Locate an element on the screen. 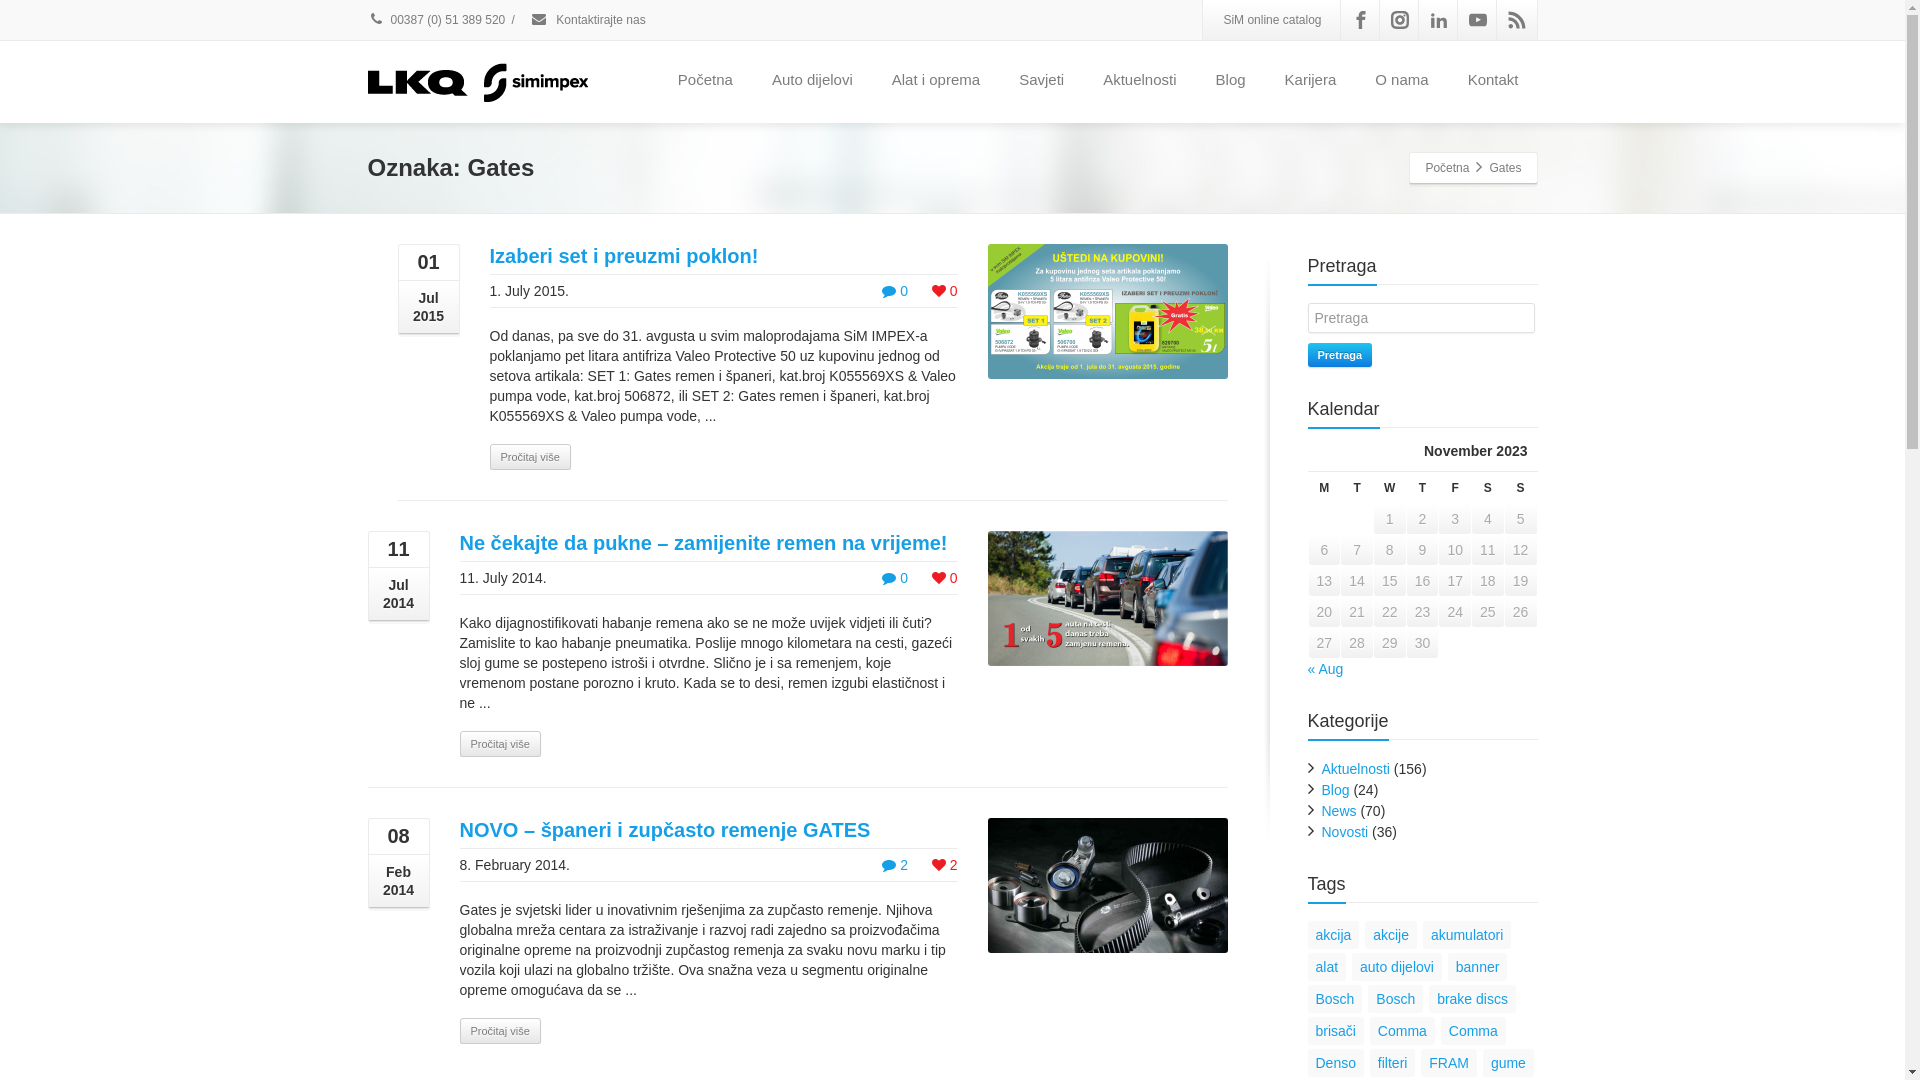 Image resolution: width=1920 pixels, height=1080 pixels. News is located at coordinates (1340, 811).